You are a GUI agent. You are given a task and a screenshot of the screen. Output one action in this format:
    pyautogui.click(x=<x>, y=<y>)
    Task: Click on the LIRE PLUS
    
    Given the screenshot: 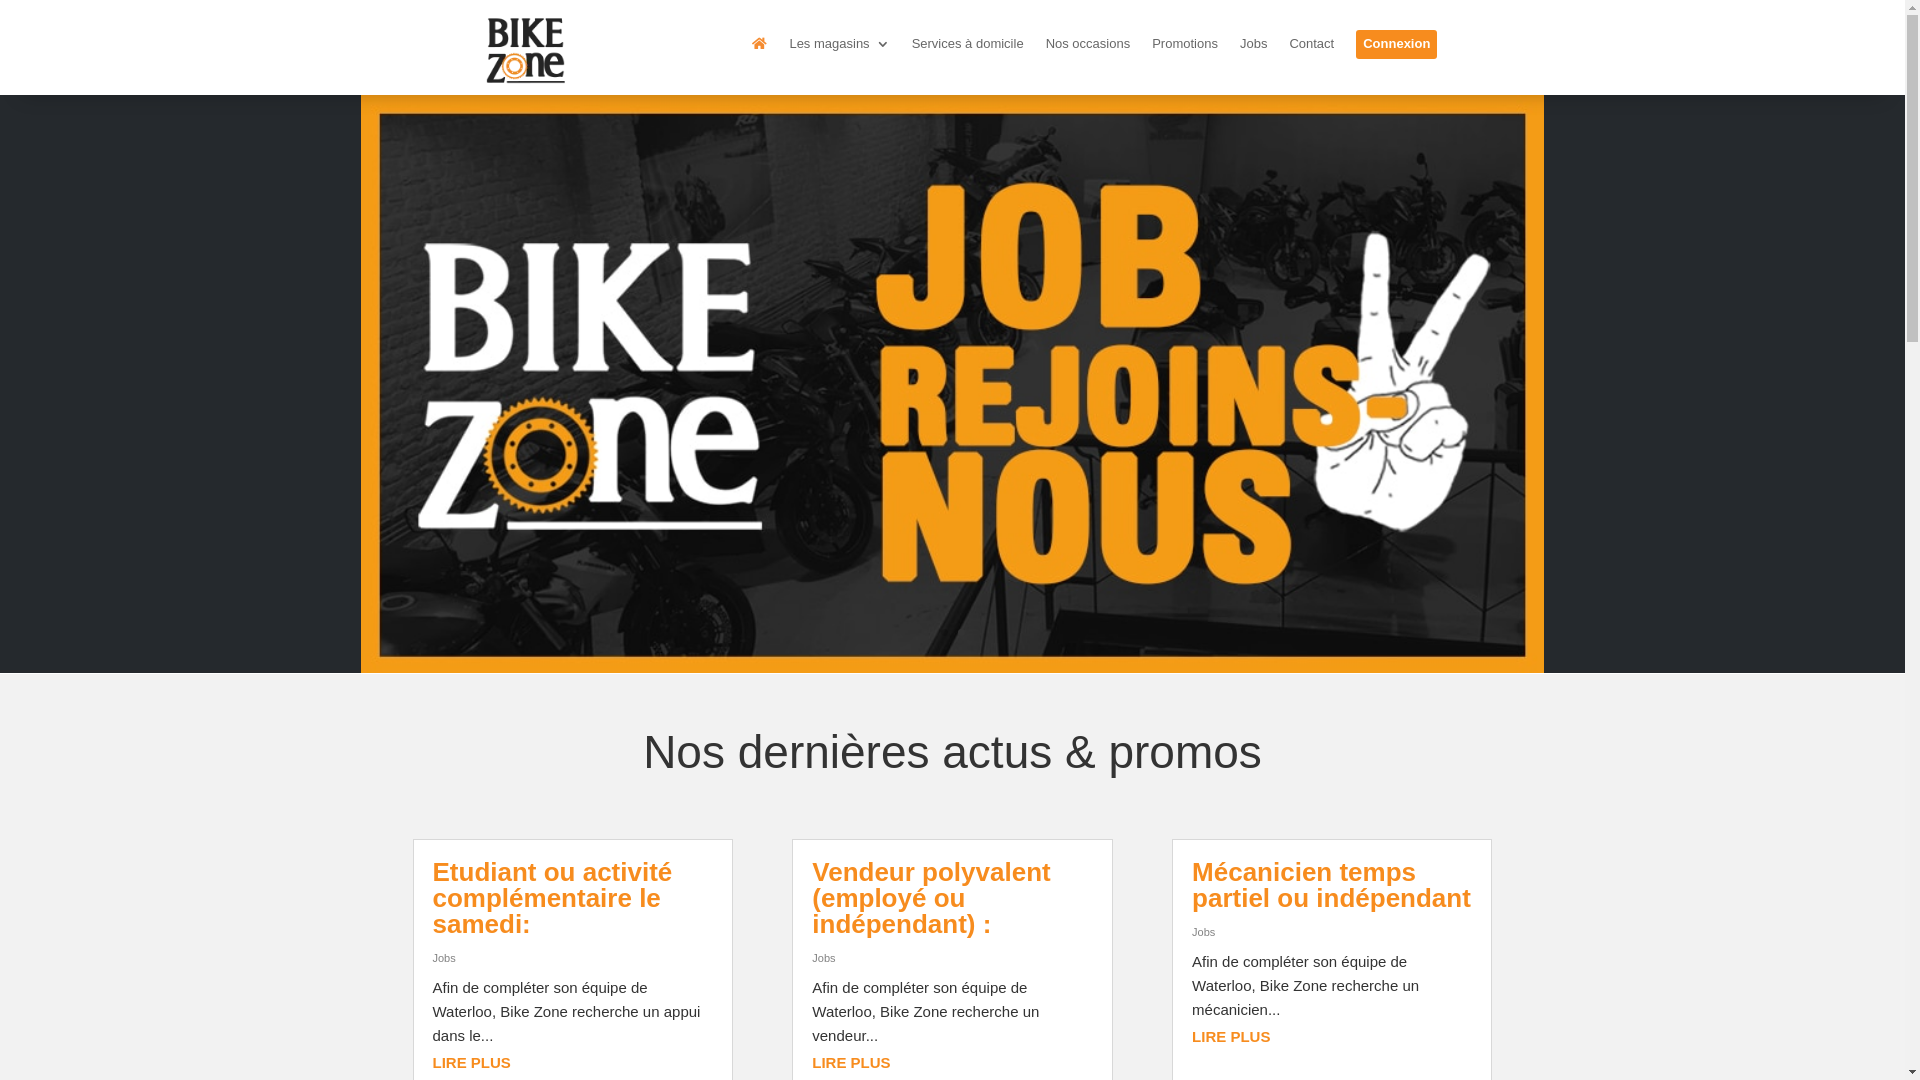 What is the action you would take?
    pyautogui.click(x=851, y=1062)
    